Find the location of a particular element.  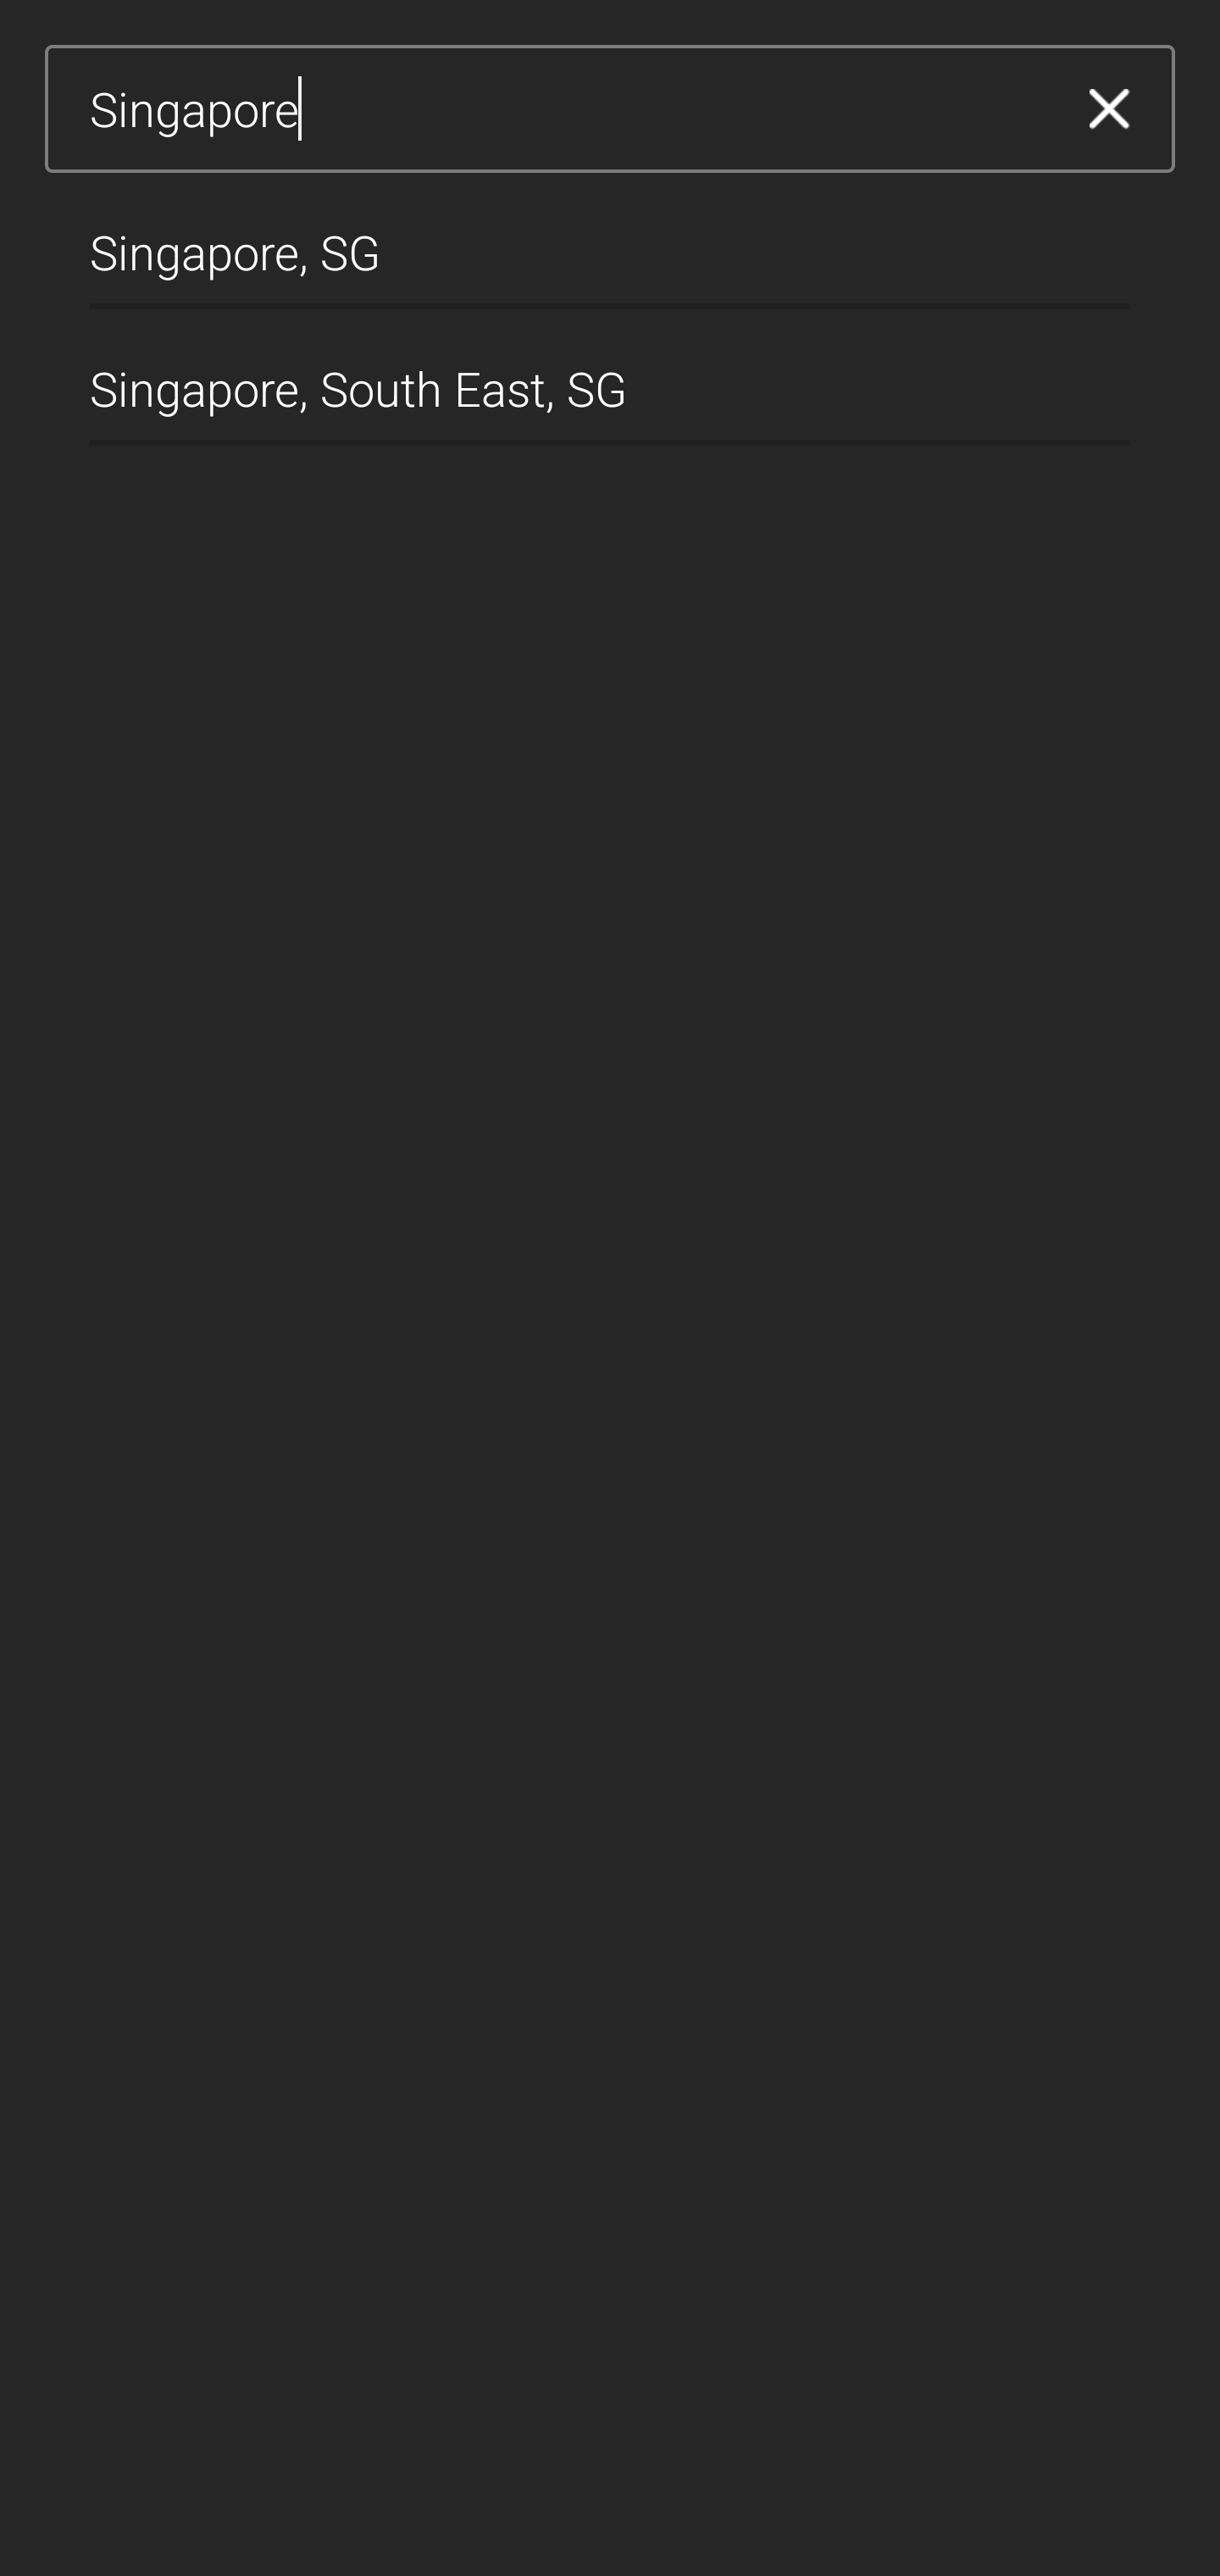

Singapore is located at coordinates (567, 109).